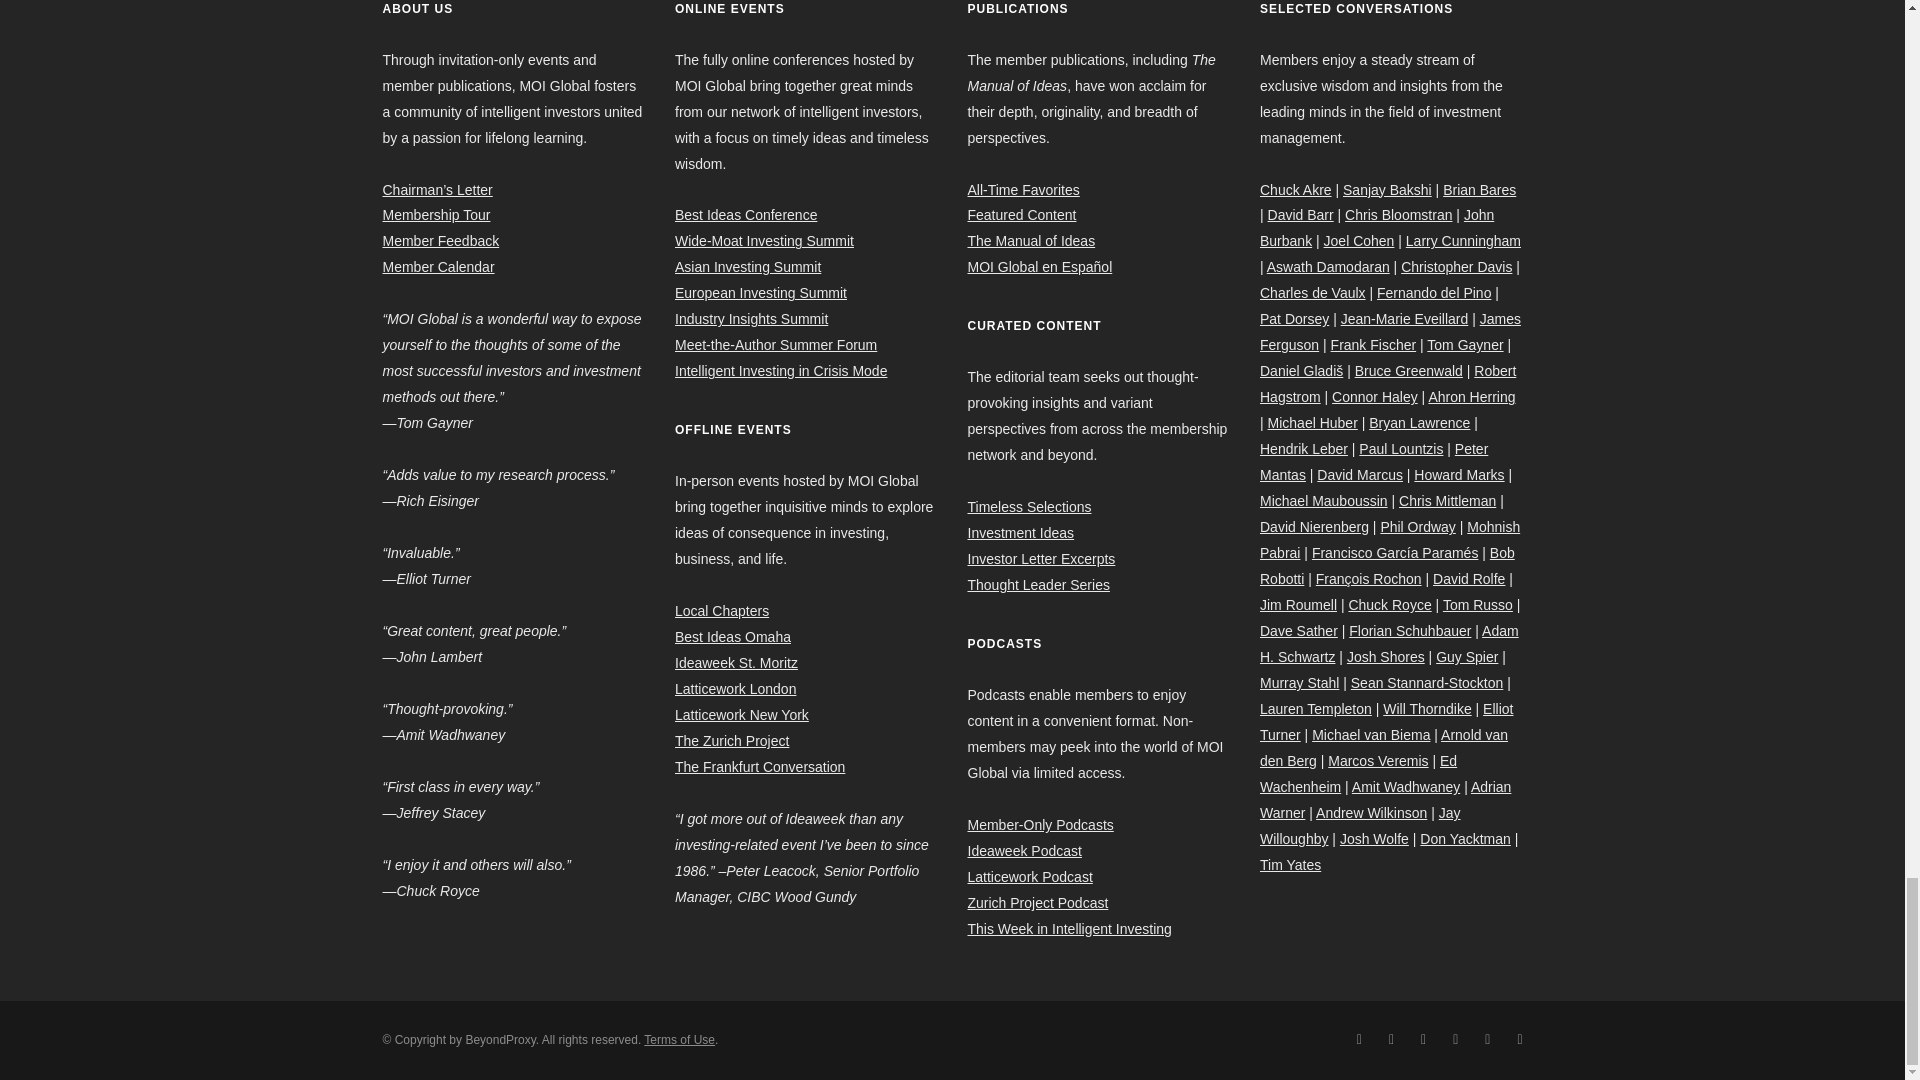 The image size is (1920, 1080). Describe the element at coordinates (1486, 1038) in the screenshot. I see `MOI Global Strava Page` at that location.